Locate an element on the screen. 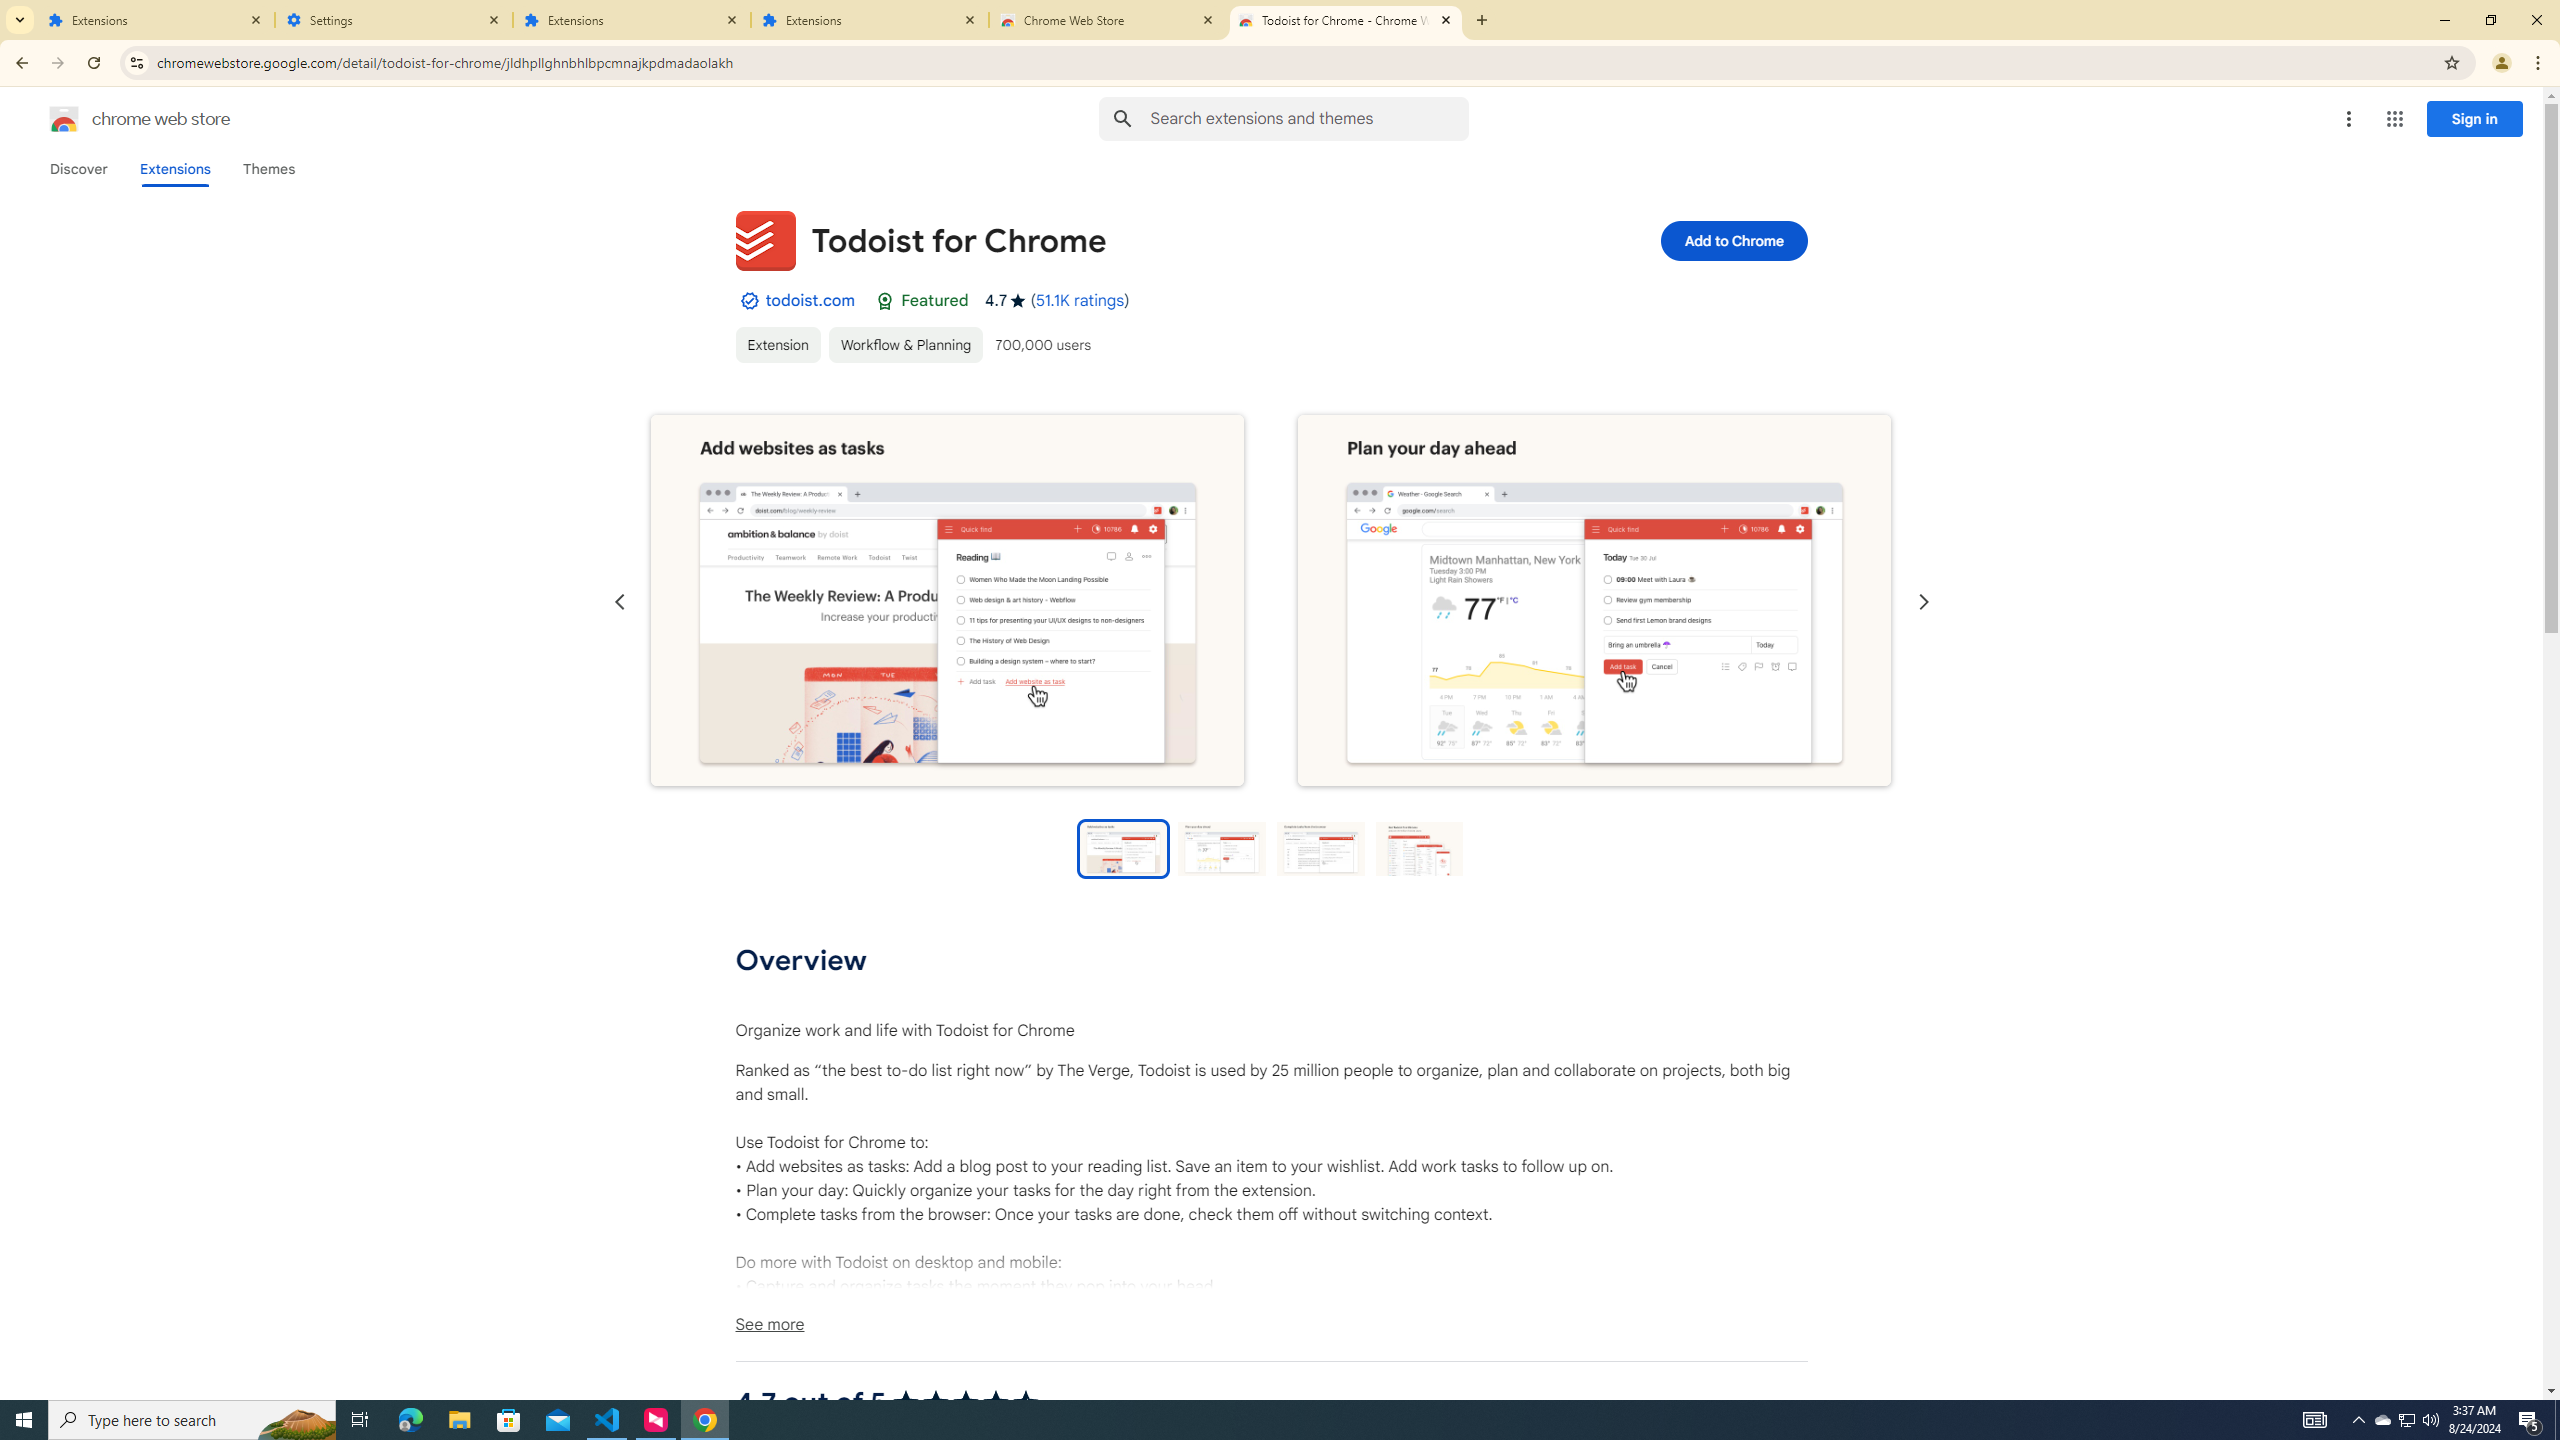  Chrome Web Store is located at coordinates (1108, 20).